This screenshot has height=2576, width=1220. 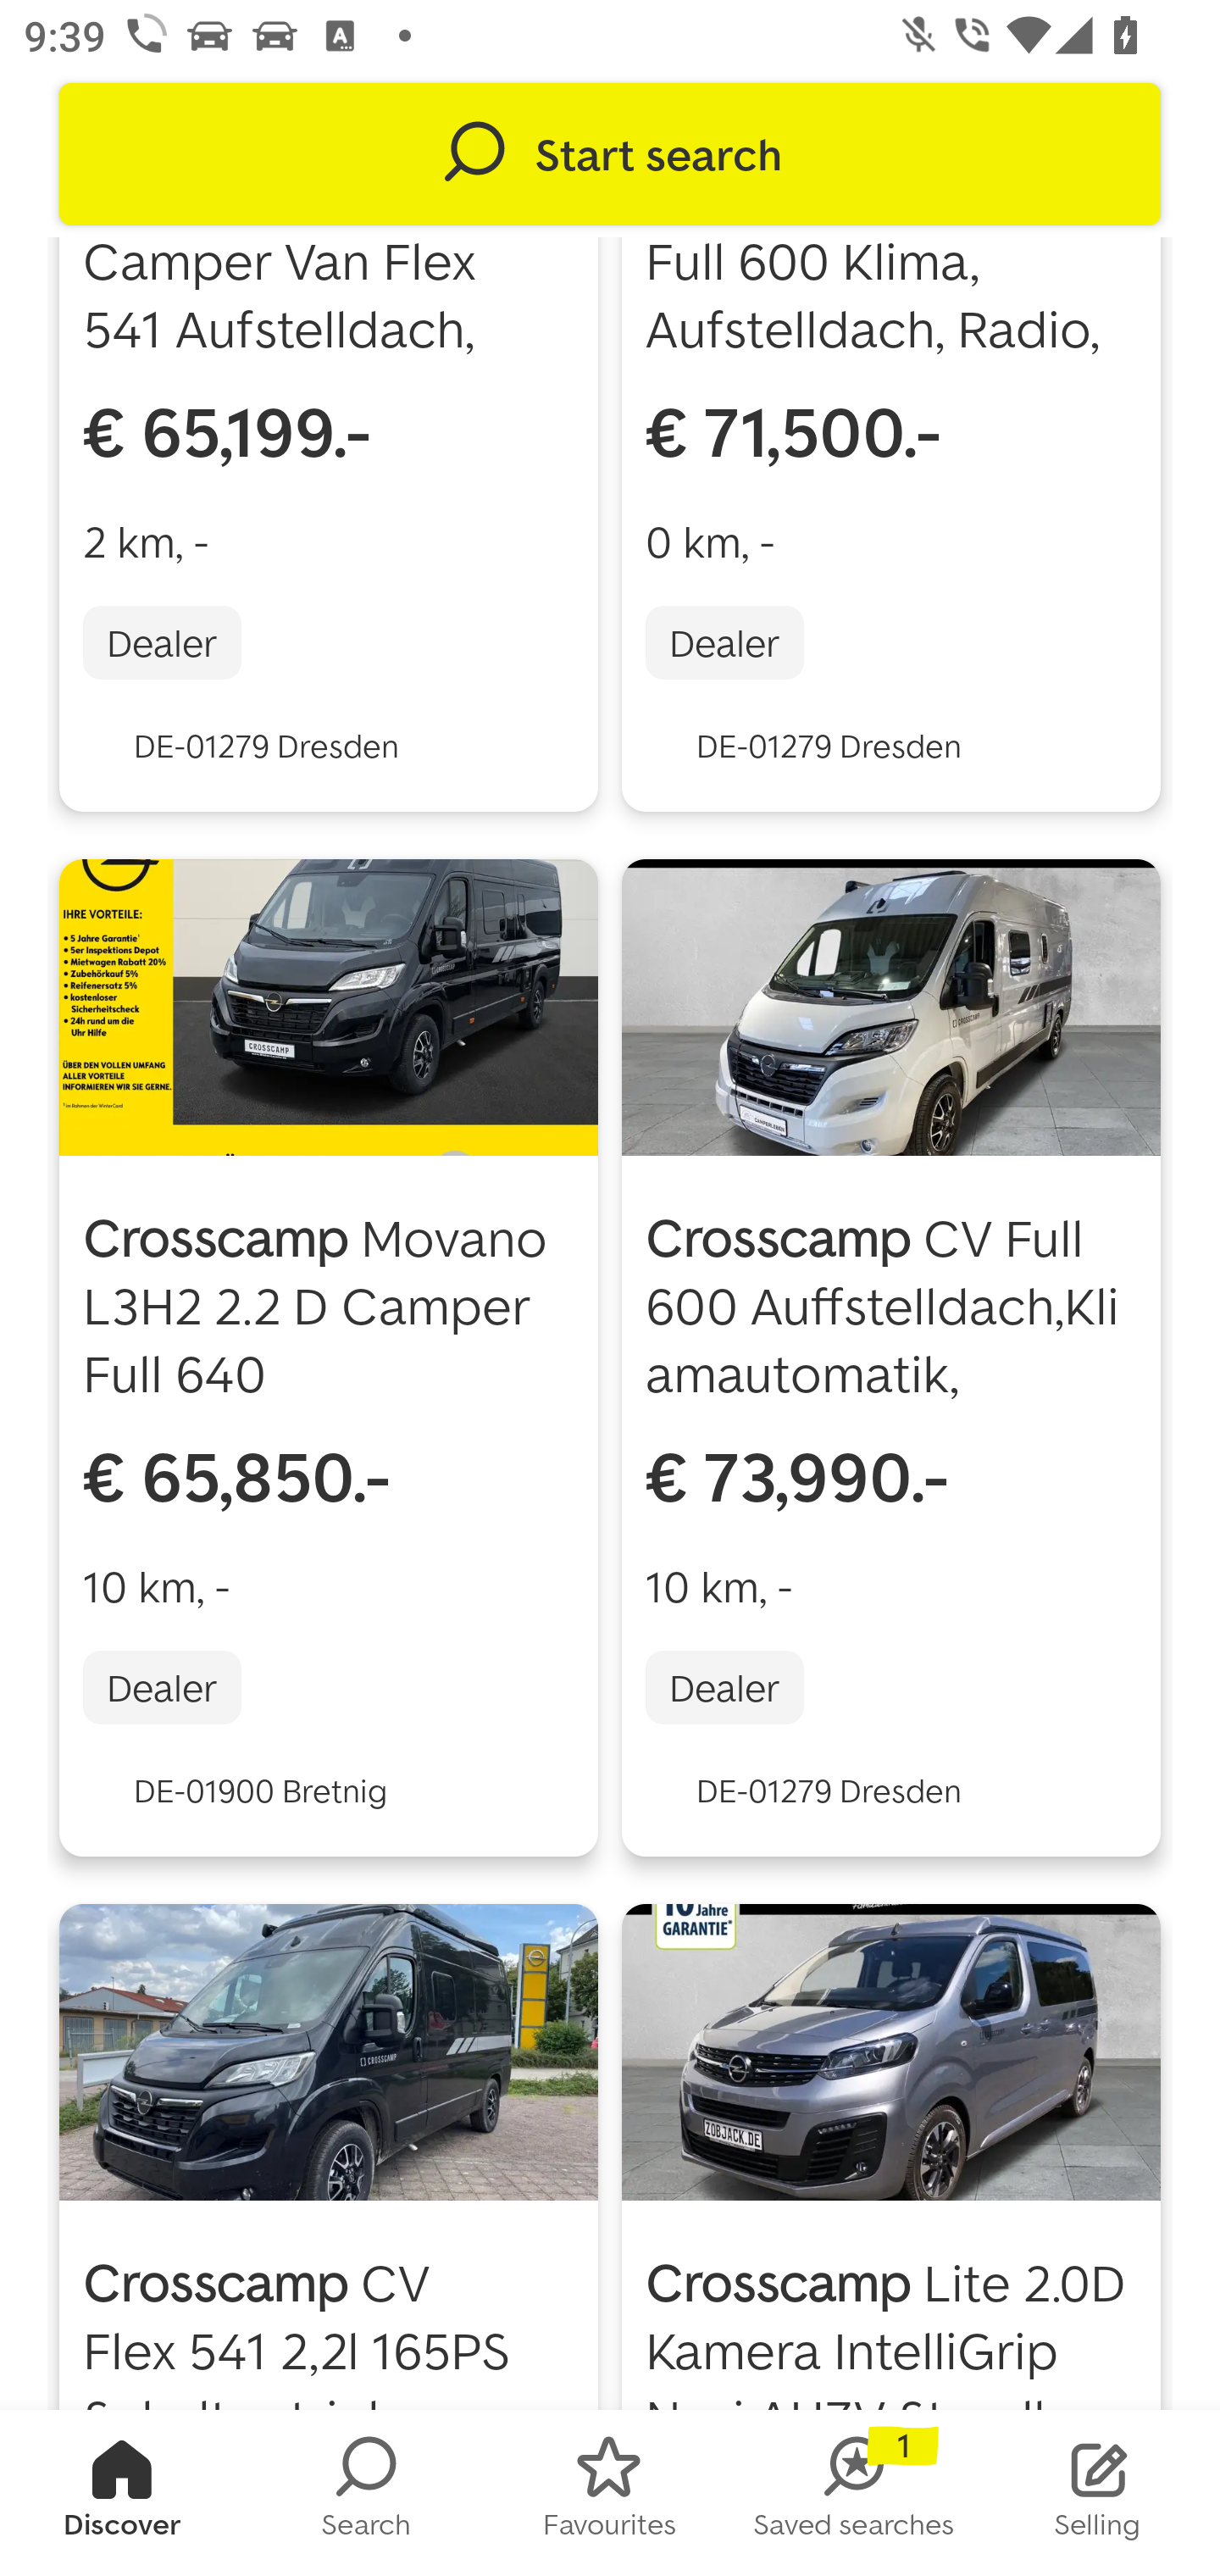 What do you see at coordinates (610, 2493) in the screenshot?
I see `FAVORITES Favourites` at bounding box center [610, 2493].